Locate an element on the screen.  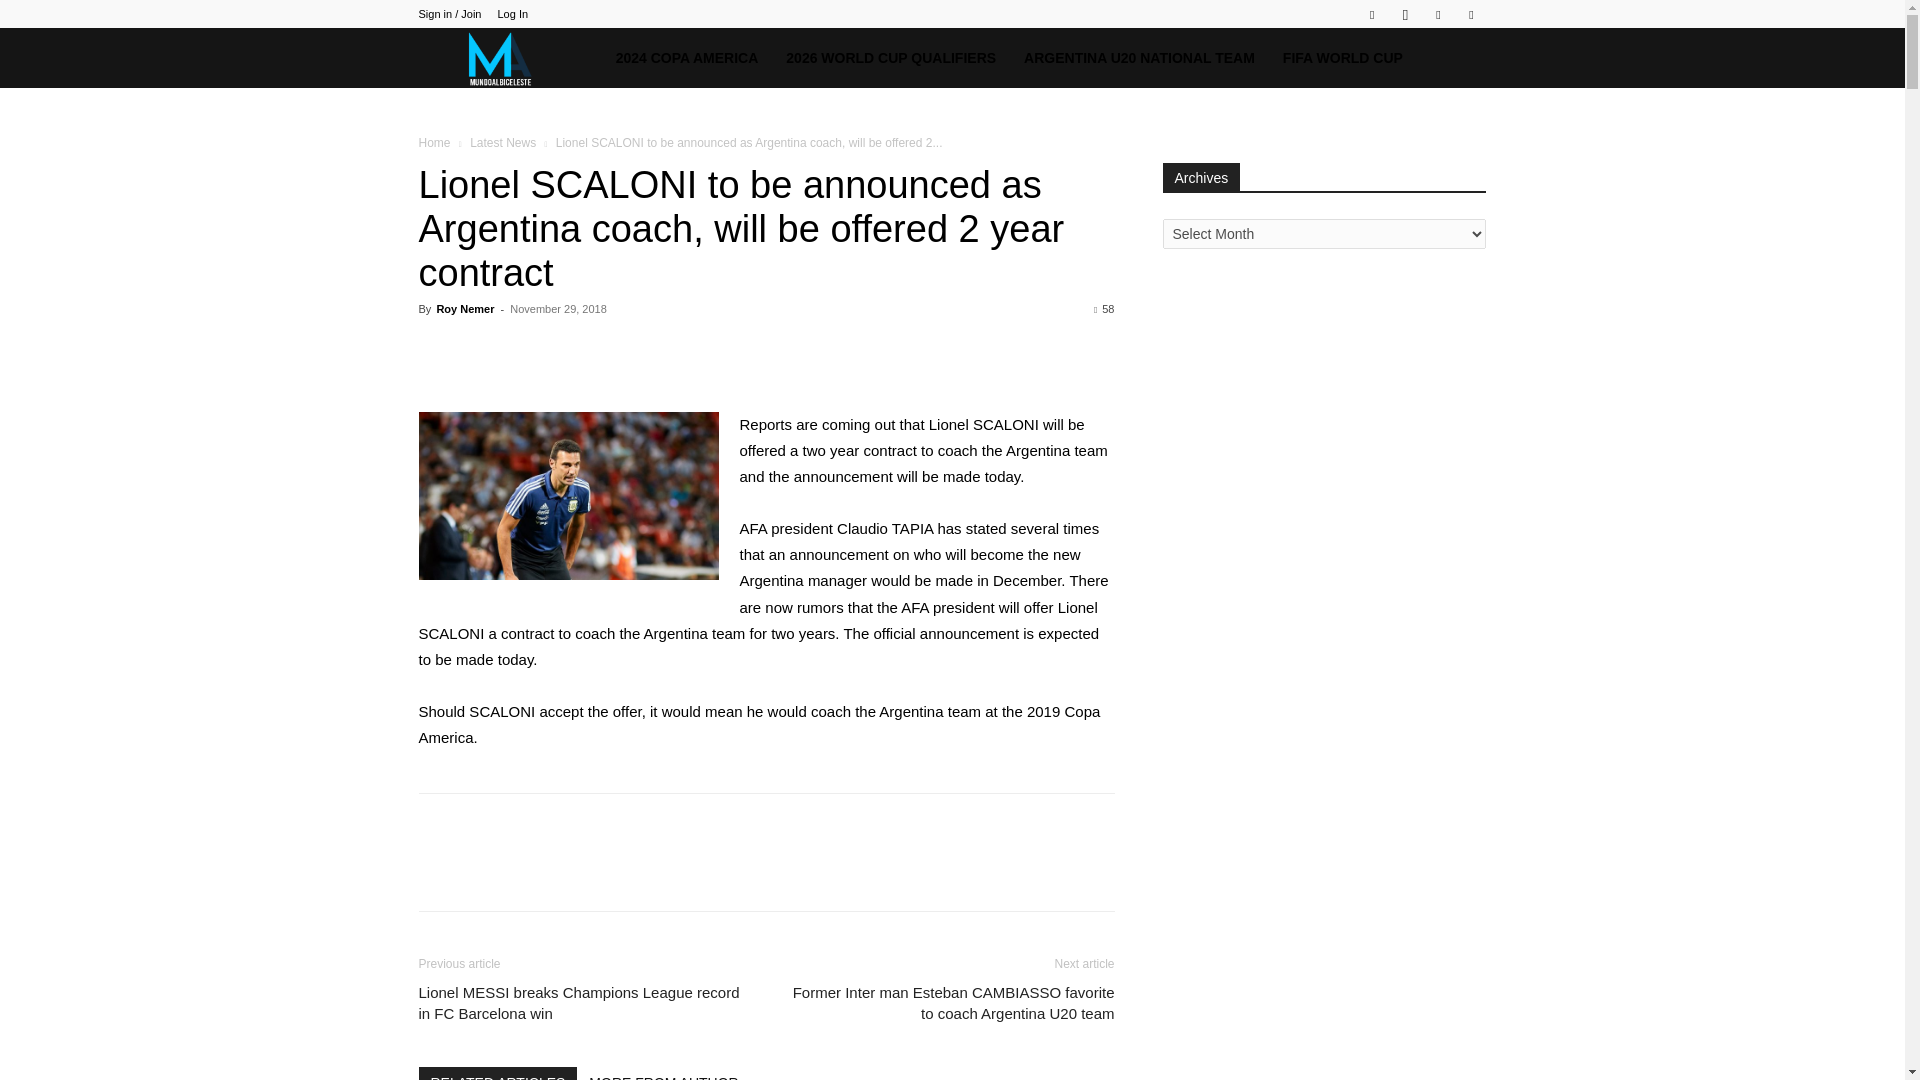
Mundo Albiceleste is located at coordinates (509, 58).